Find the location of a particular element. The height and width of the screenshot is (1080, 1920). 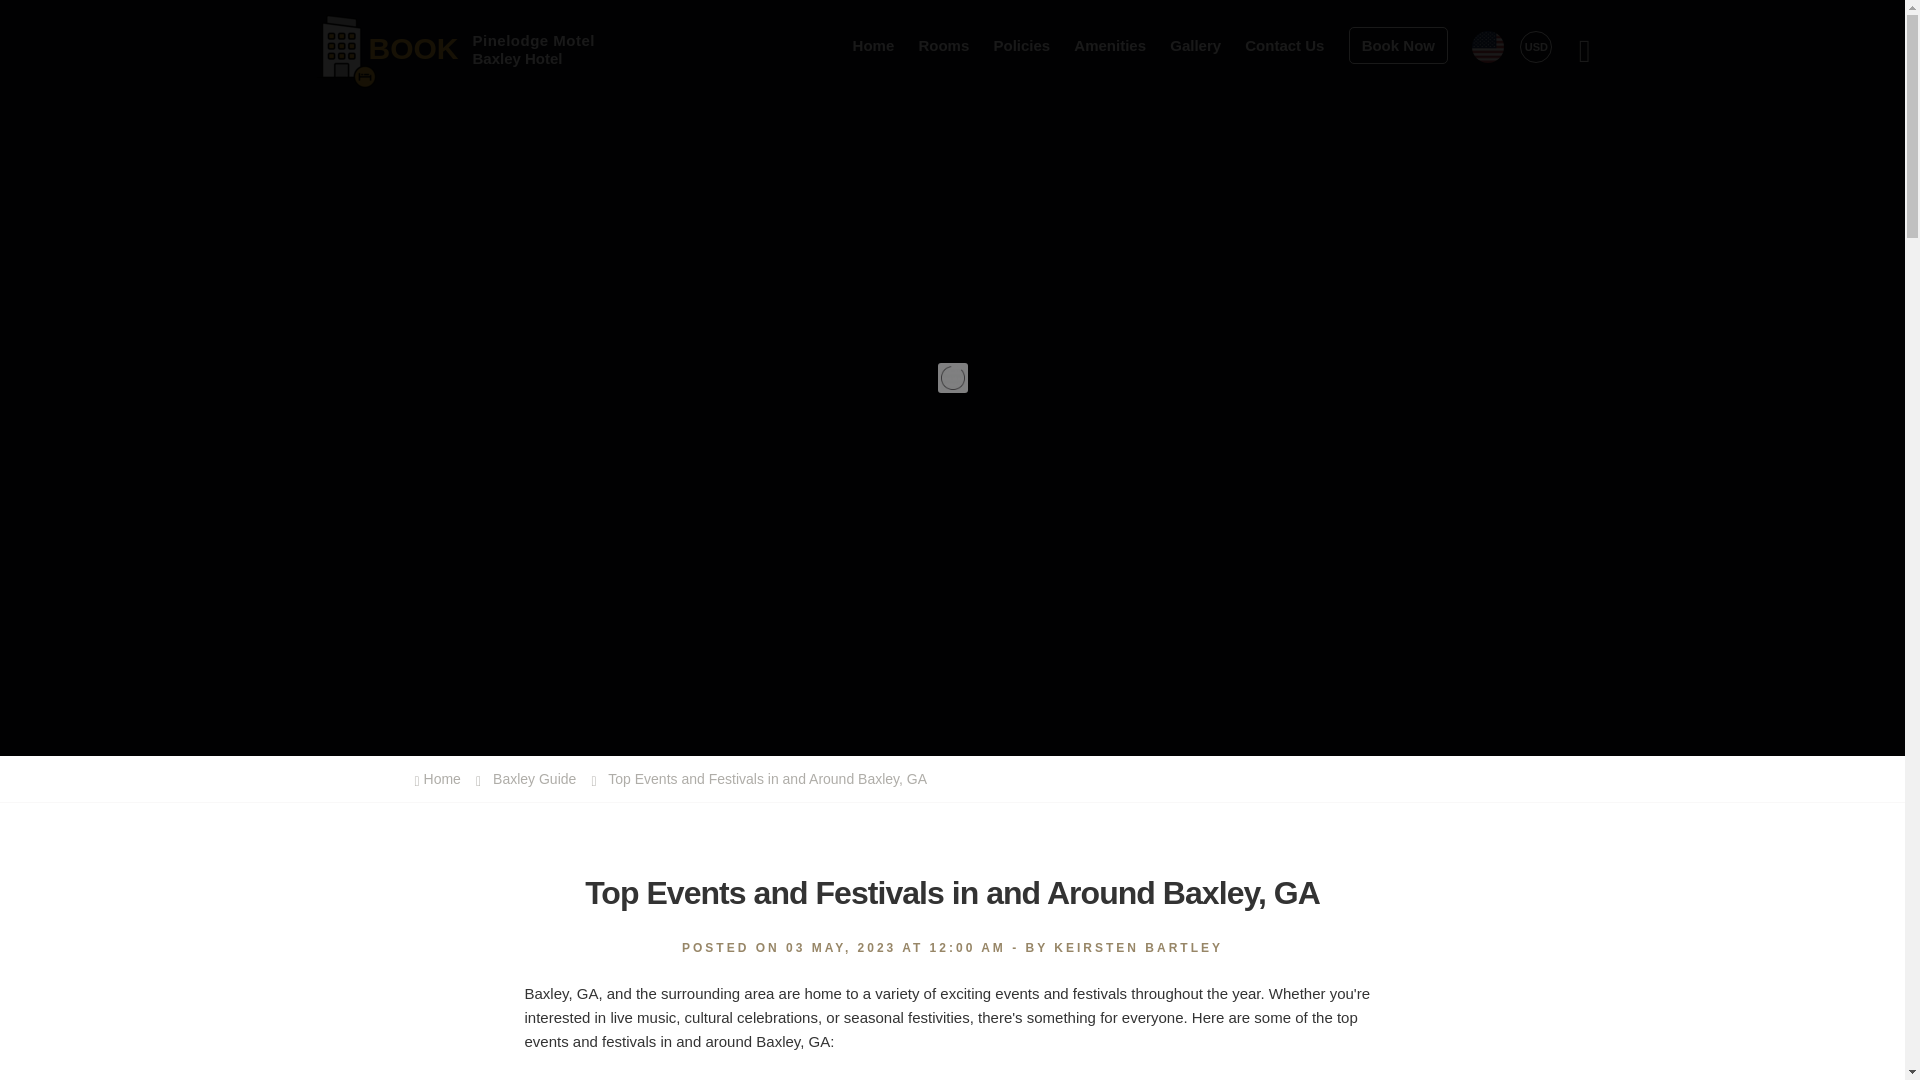

Book Now is located at coordinates (1398, 44).